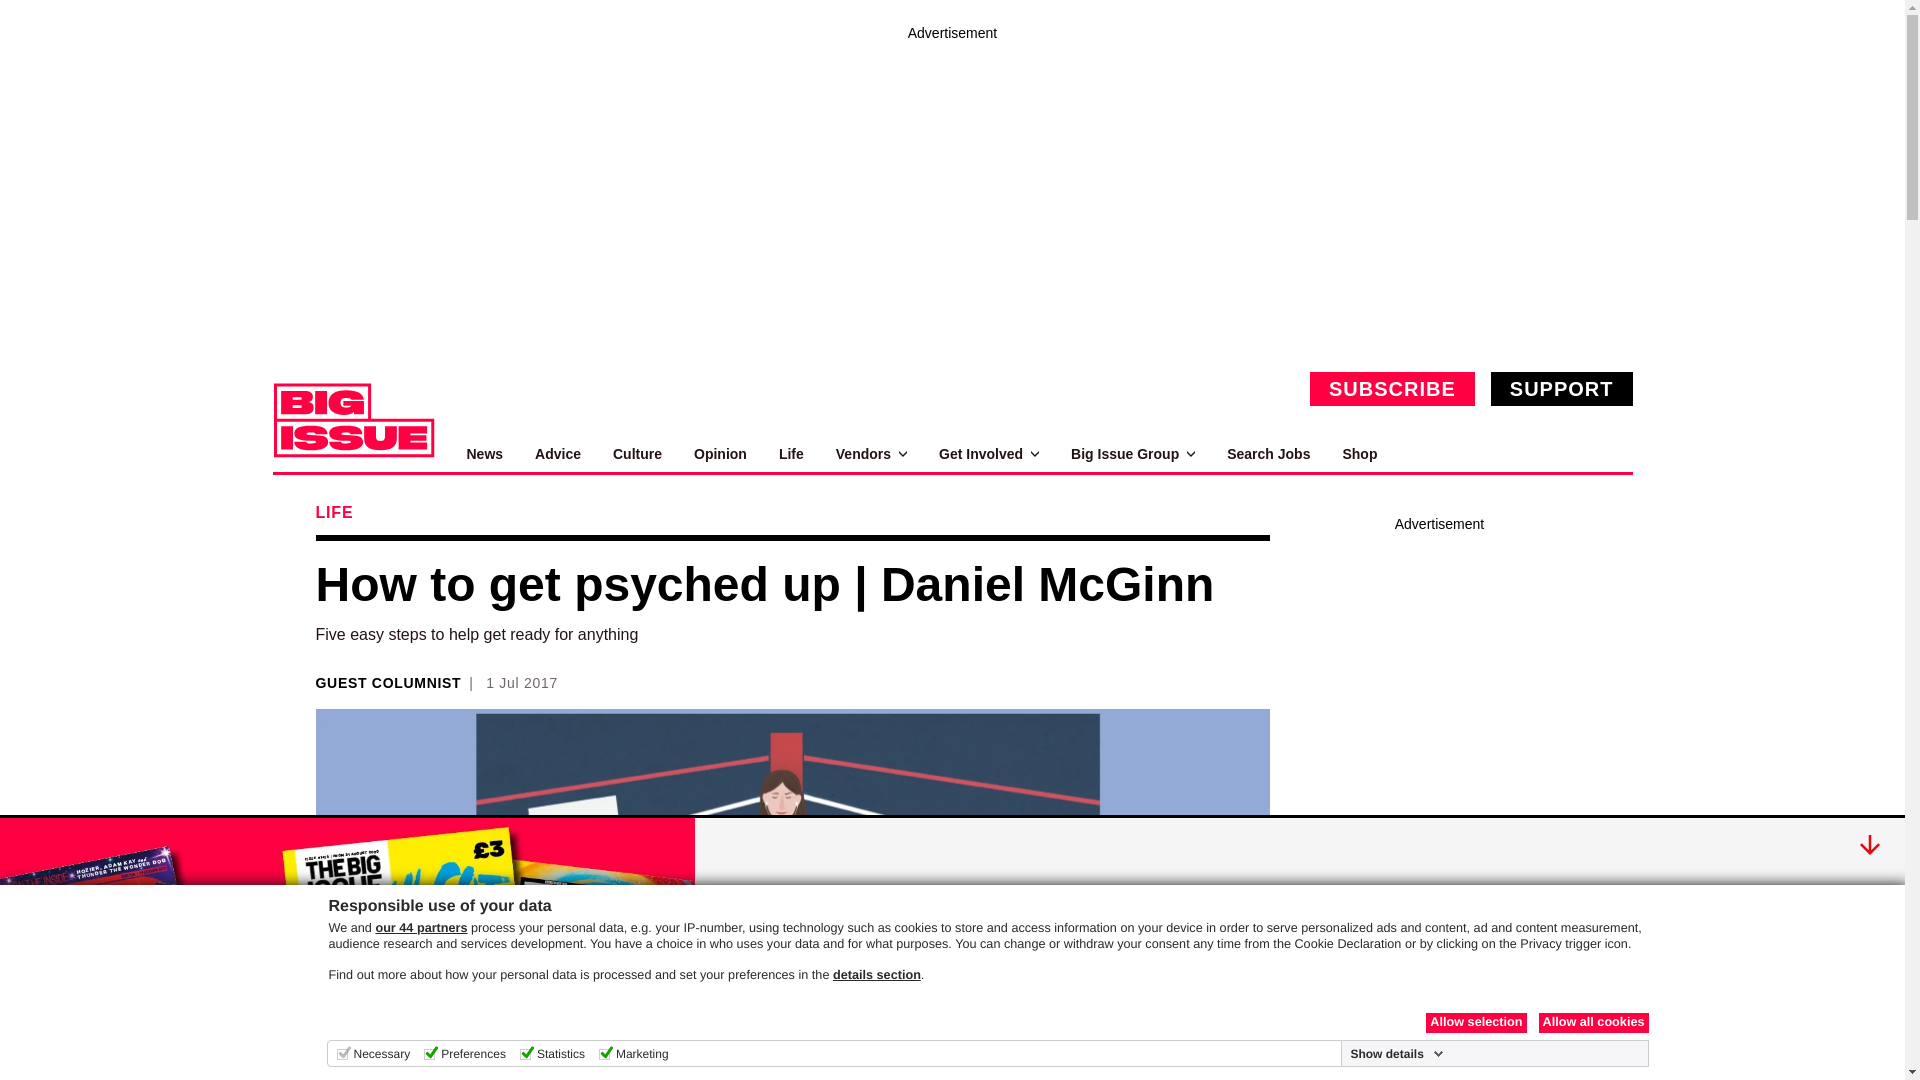  I want to click on Show details, so click(1396, 1054).